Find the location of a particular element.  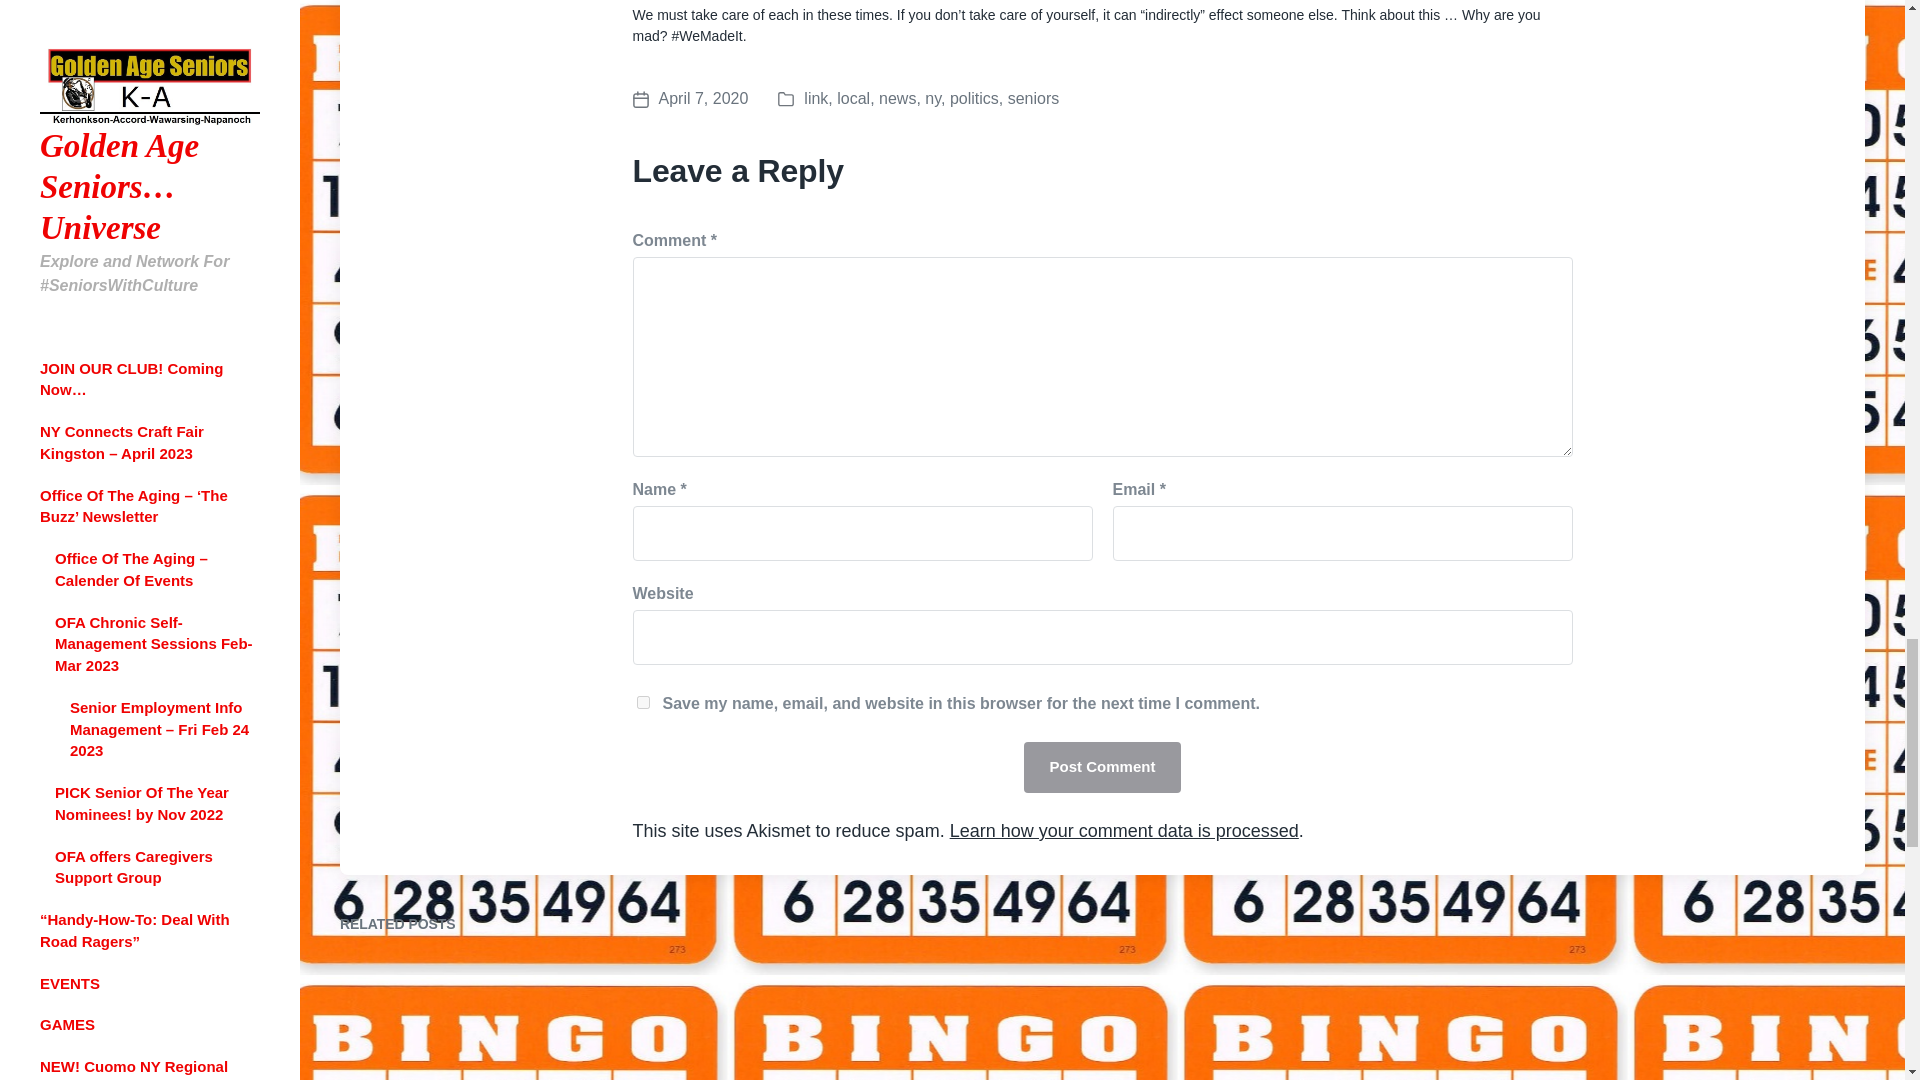

Corona Virus creeps through New York is located at coordinates (690, 99).